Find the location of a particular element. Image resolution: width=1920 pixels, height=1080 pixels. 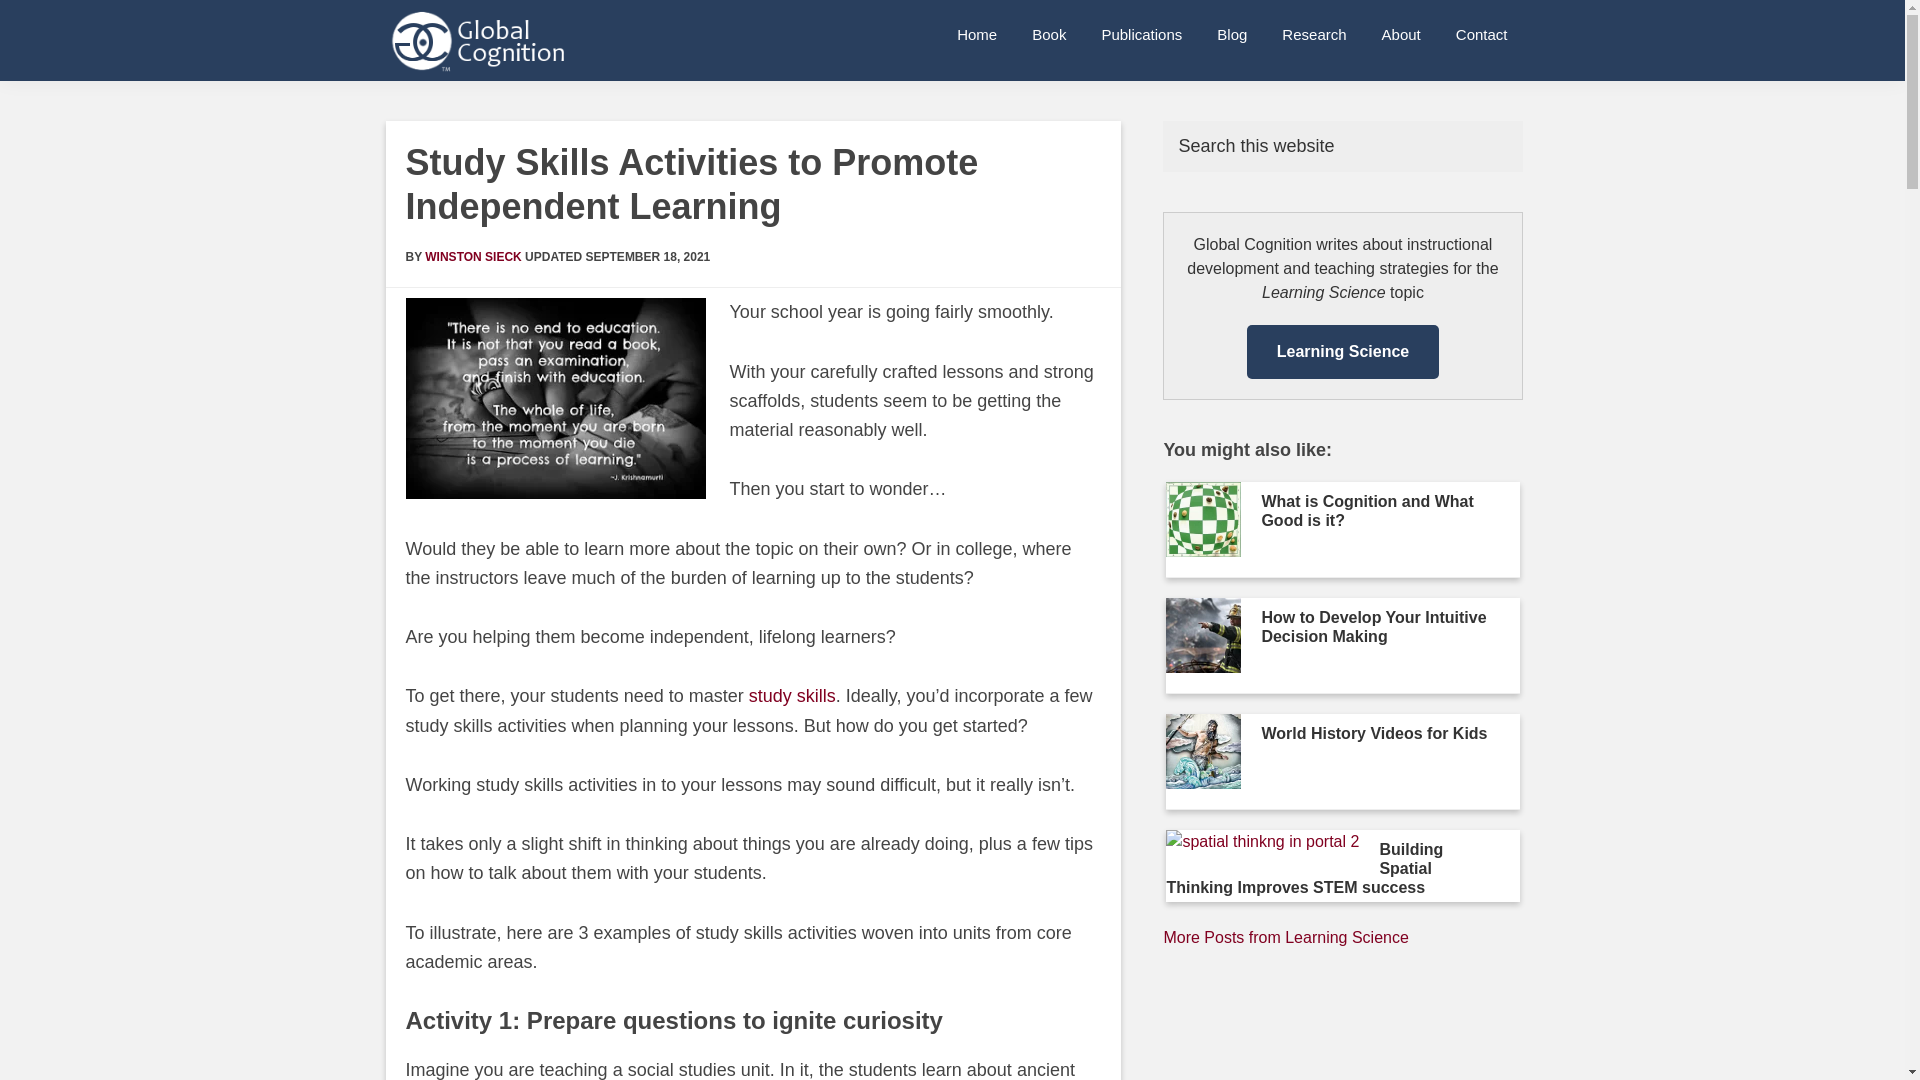

WINSTON SIECK is located at coordinates (472, 256).